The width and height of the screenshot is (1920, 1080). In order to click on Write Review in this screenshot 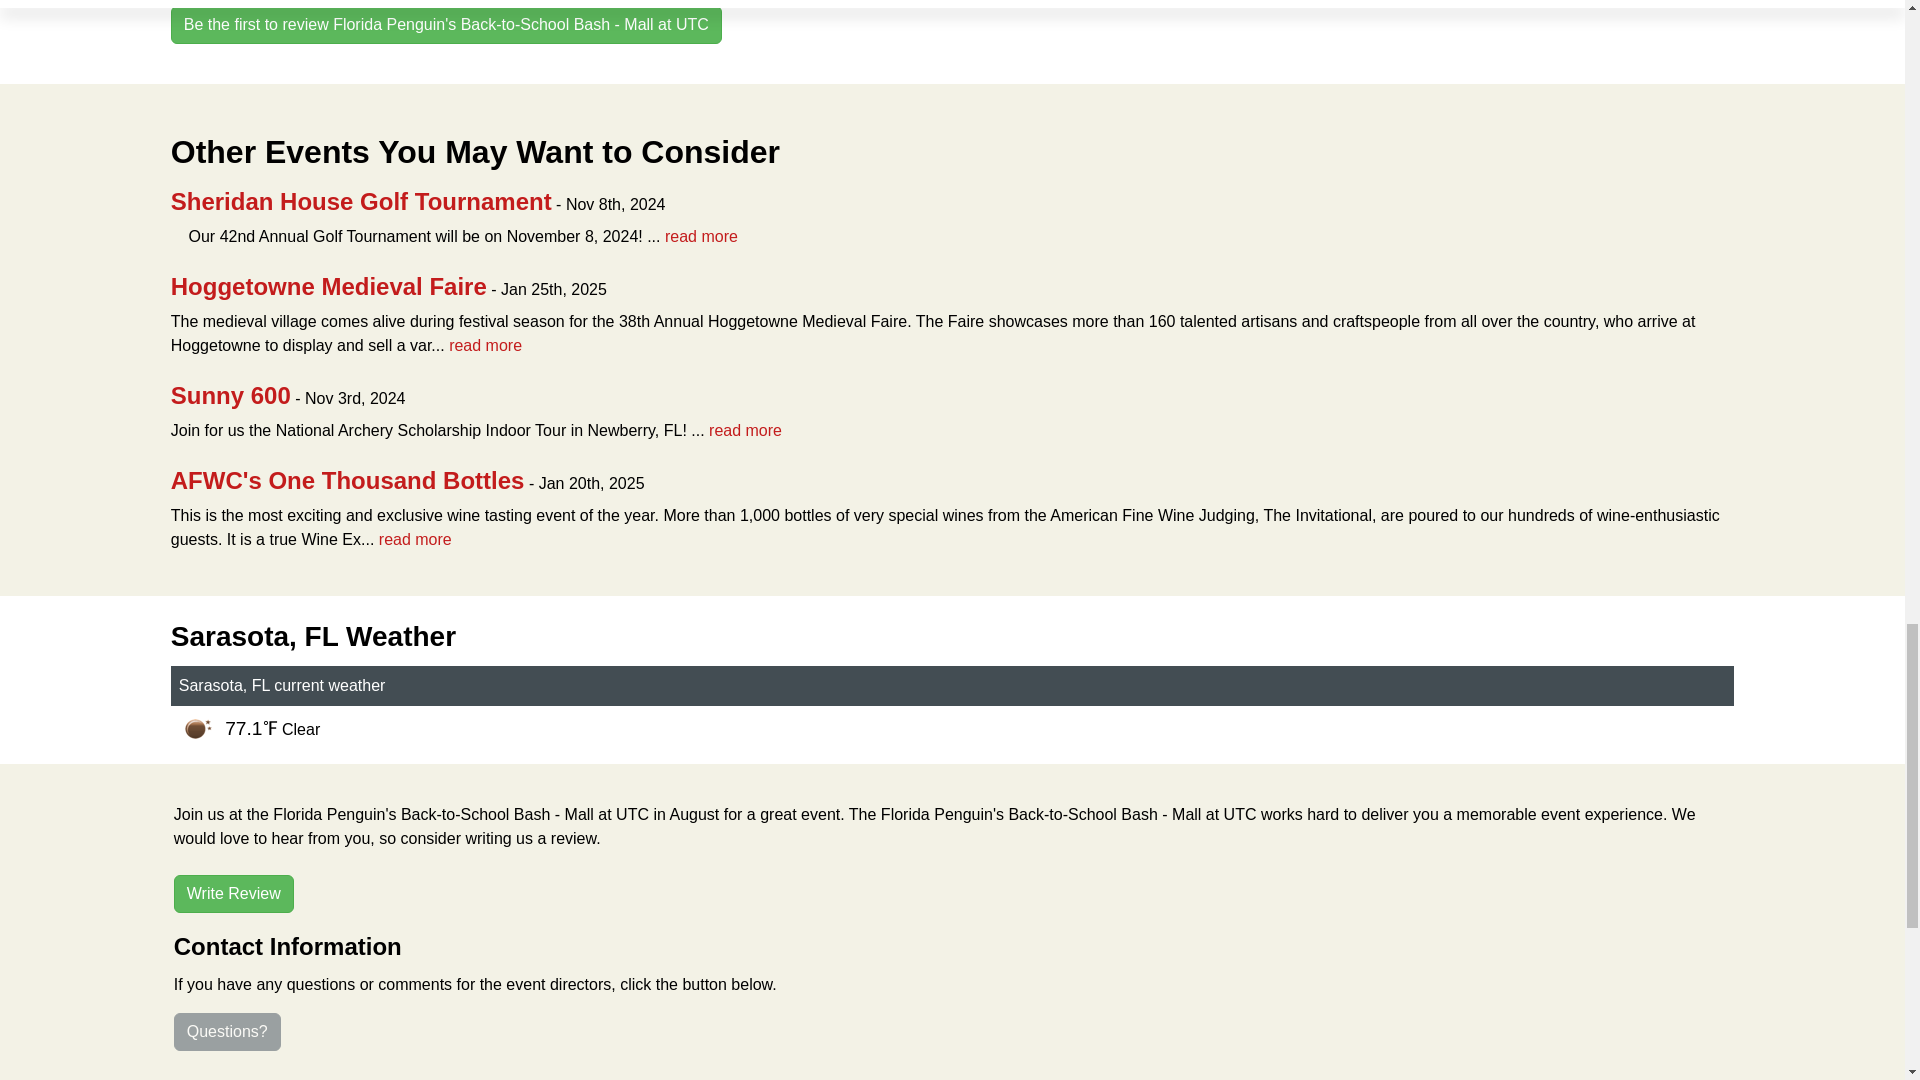, I will do `click(234, 893)`.